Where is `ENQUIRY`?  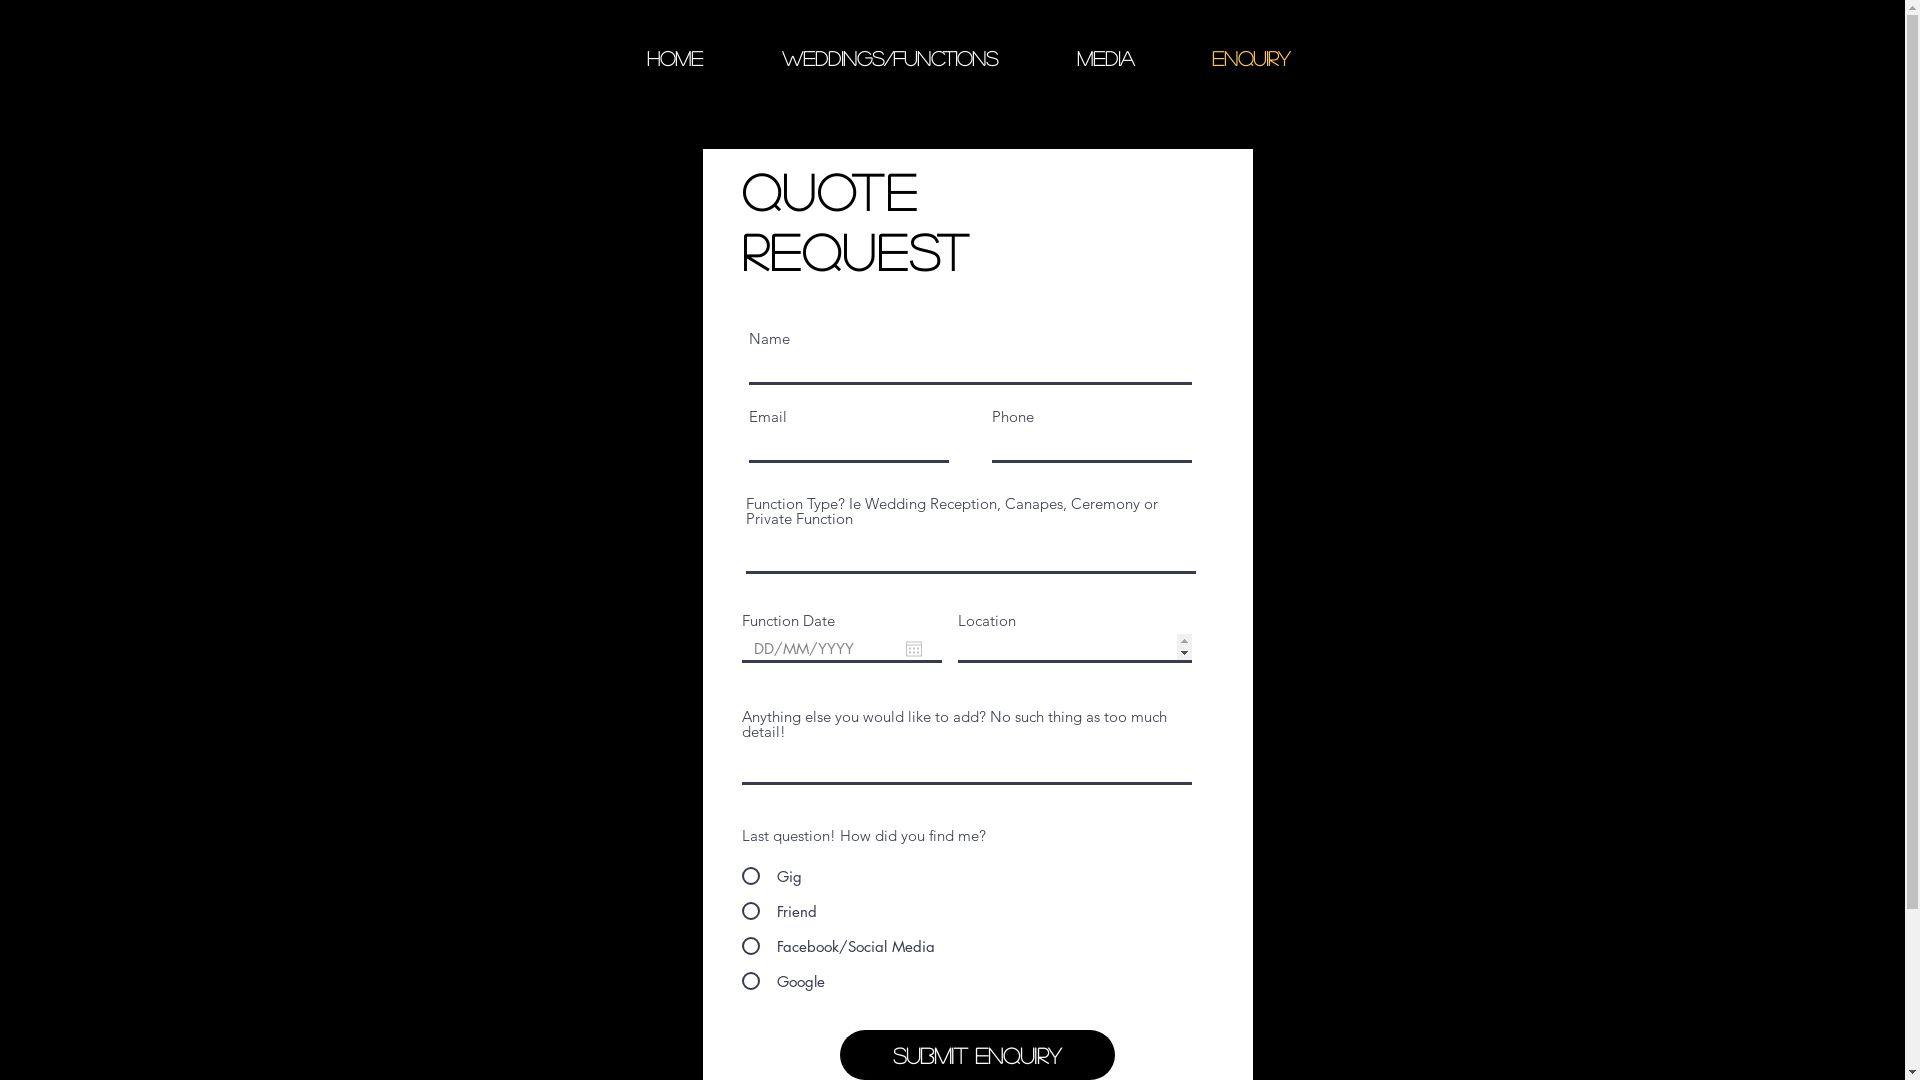 ENQUIRY is located at coordinates (1250, 58).